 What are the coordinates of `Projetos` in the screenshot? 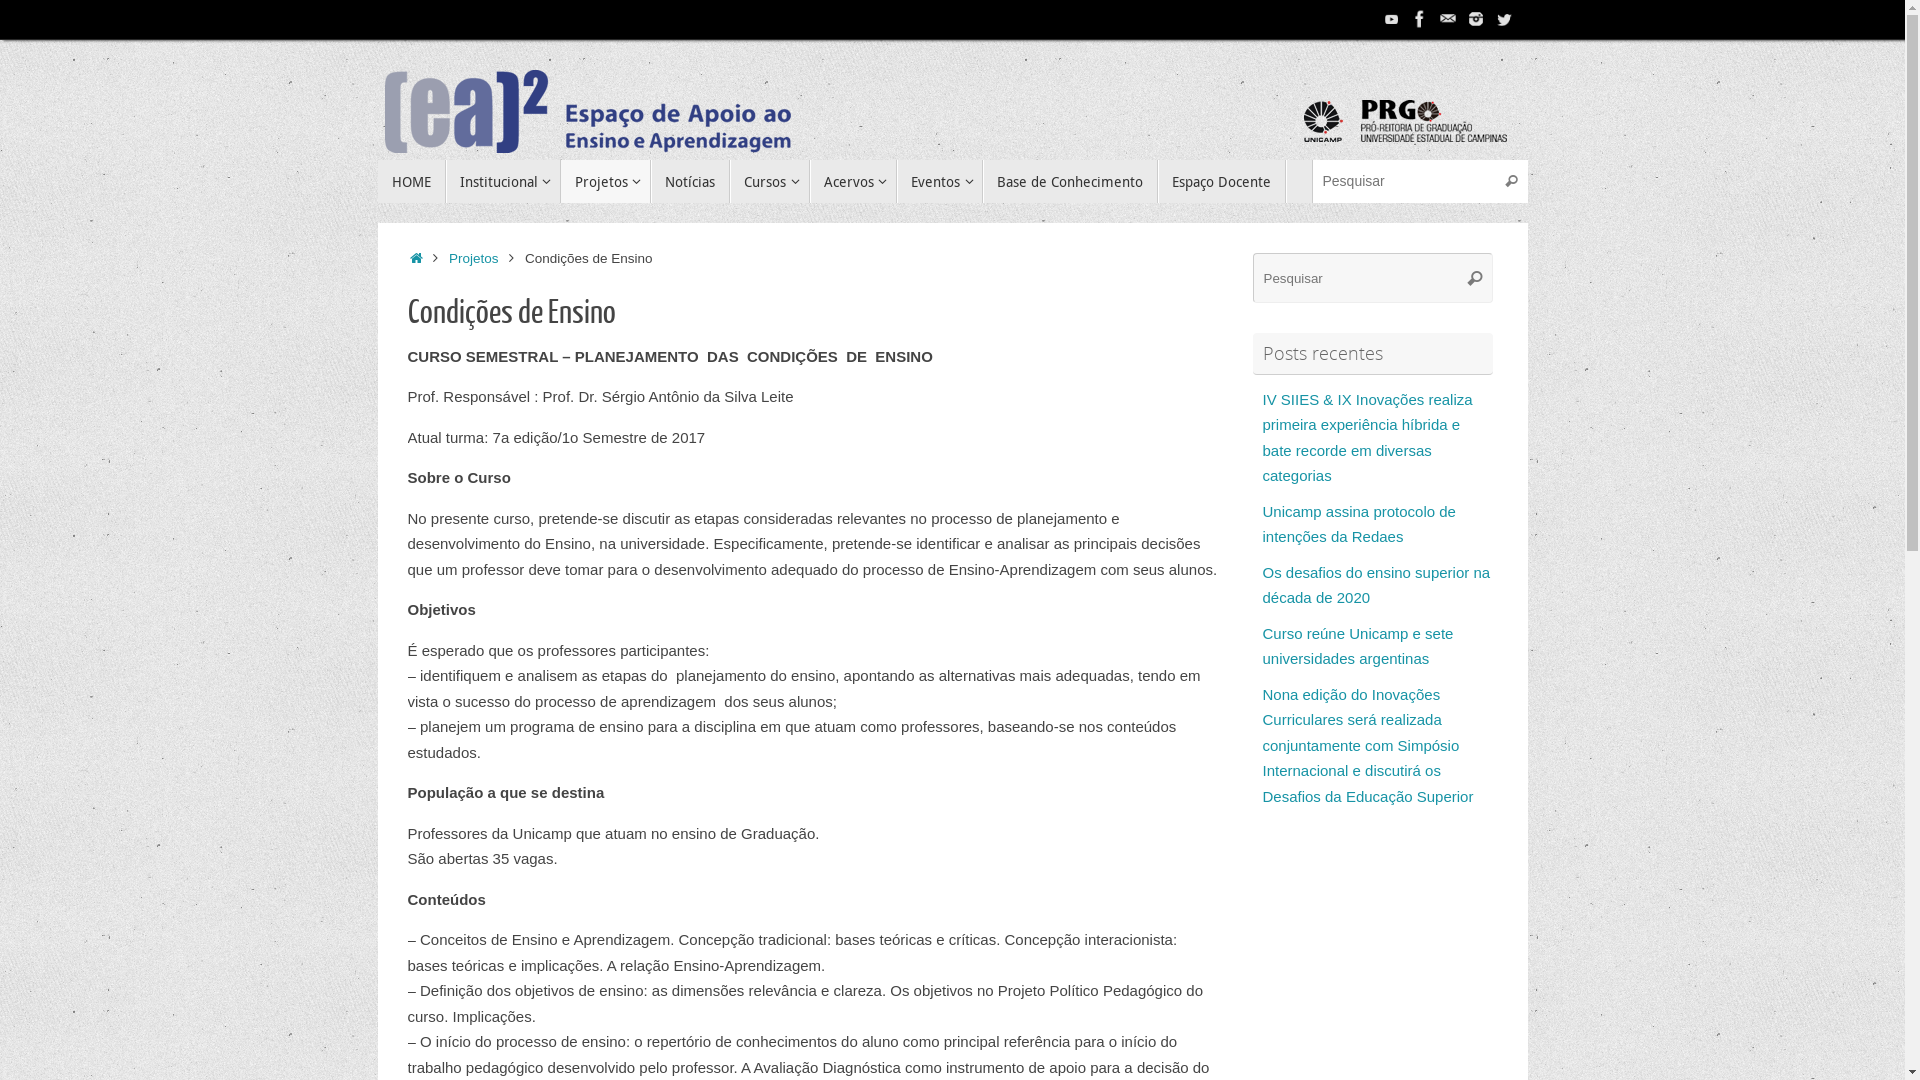 It's located at (474, 258).